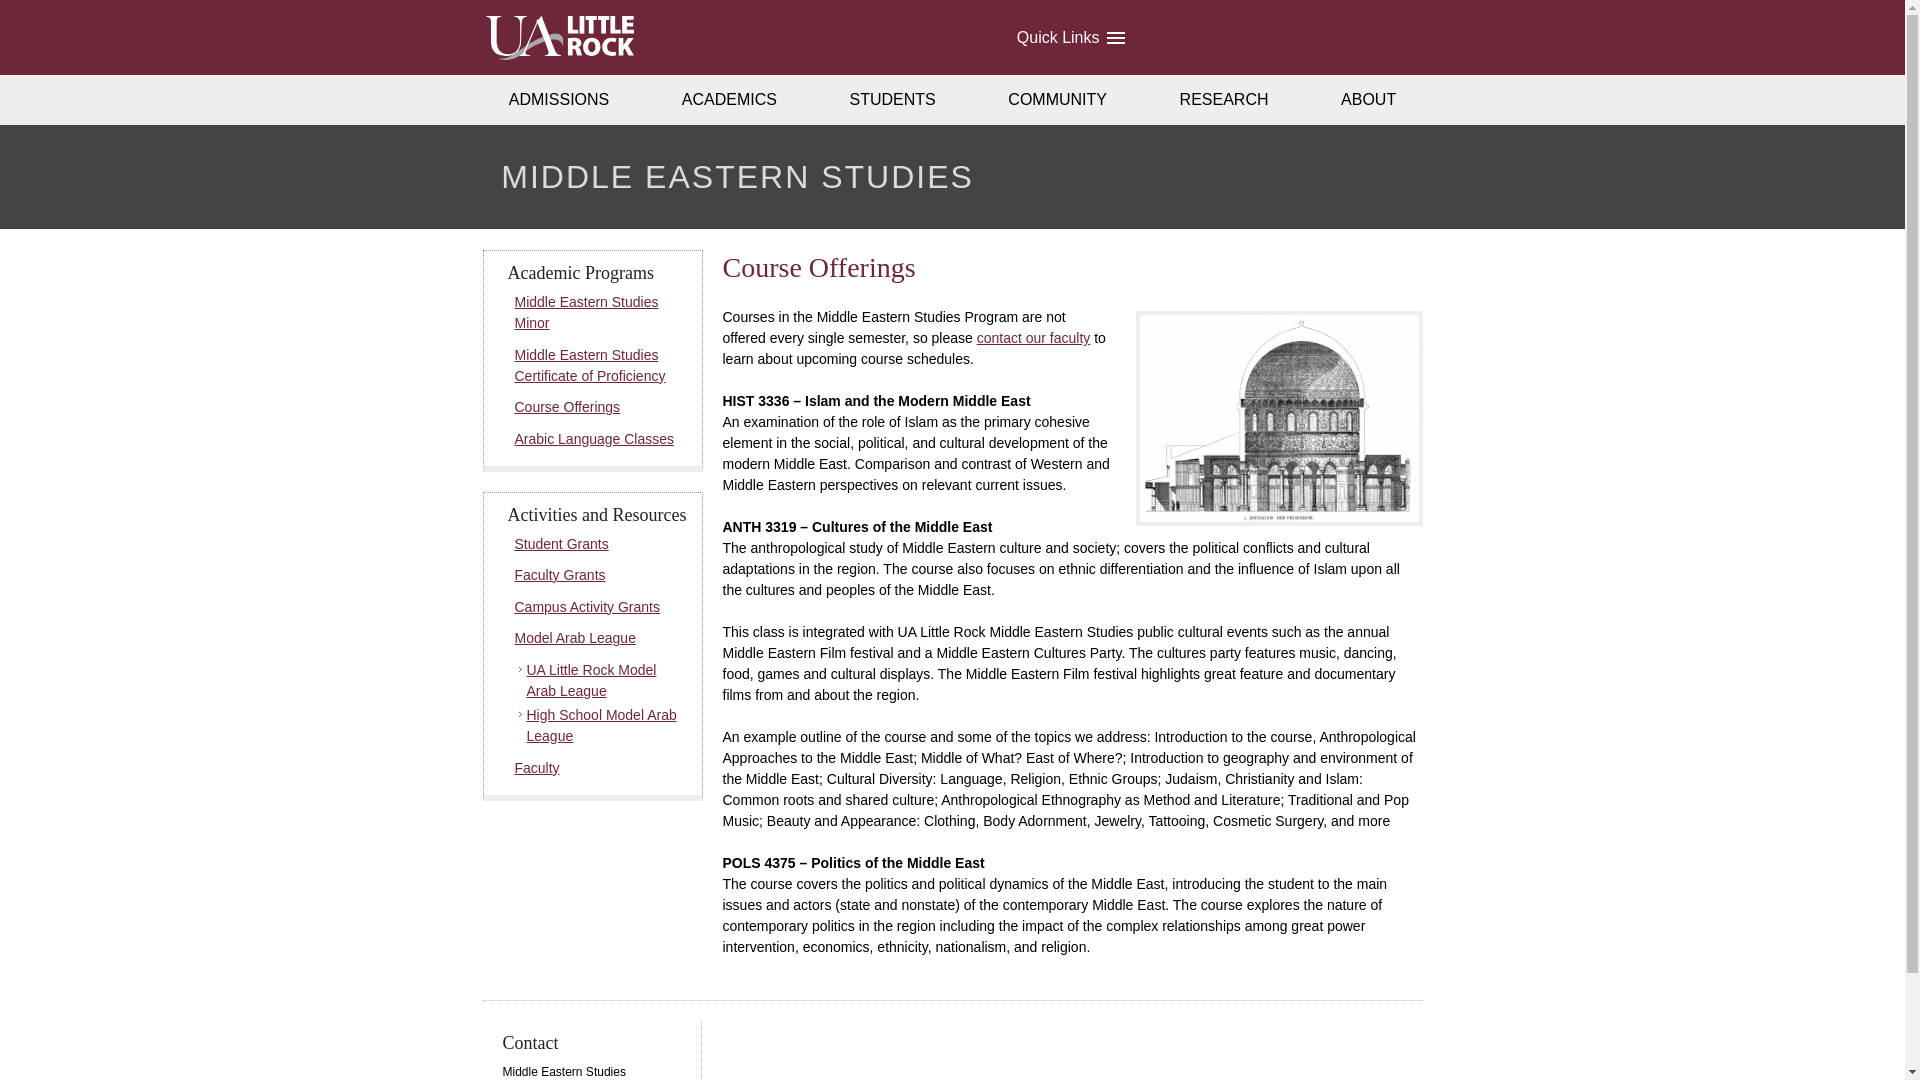 This screenshot has width=1920, height=1080. What do you see at coordinates (34, 18) in the screenshot?
I see `Skip to main content` at bounding box center [34, 18].